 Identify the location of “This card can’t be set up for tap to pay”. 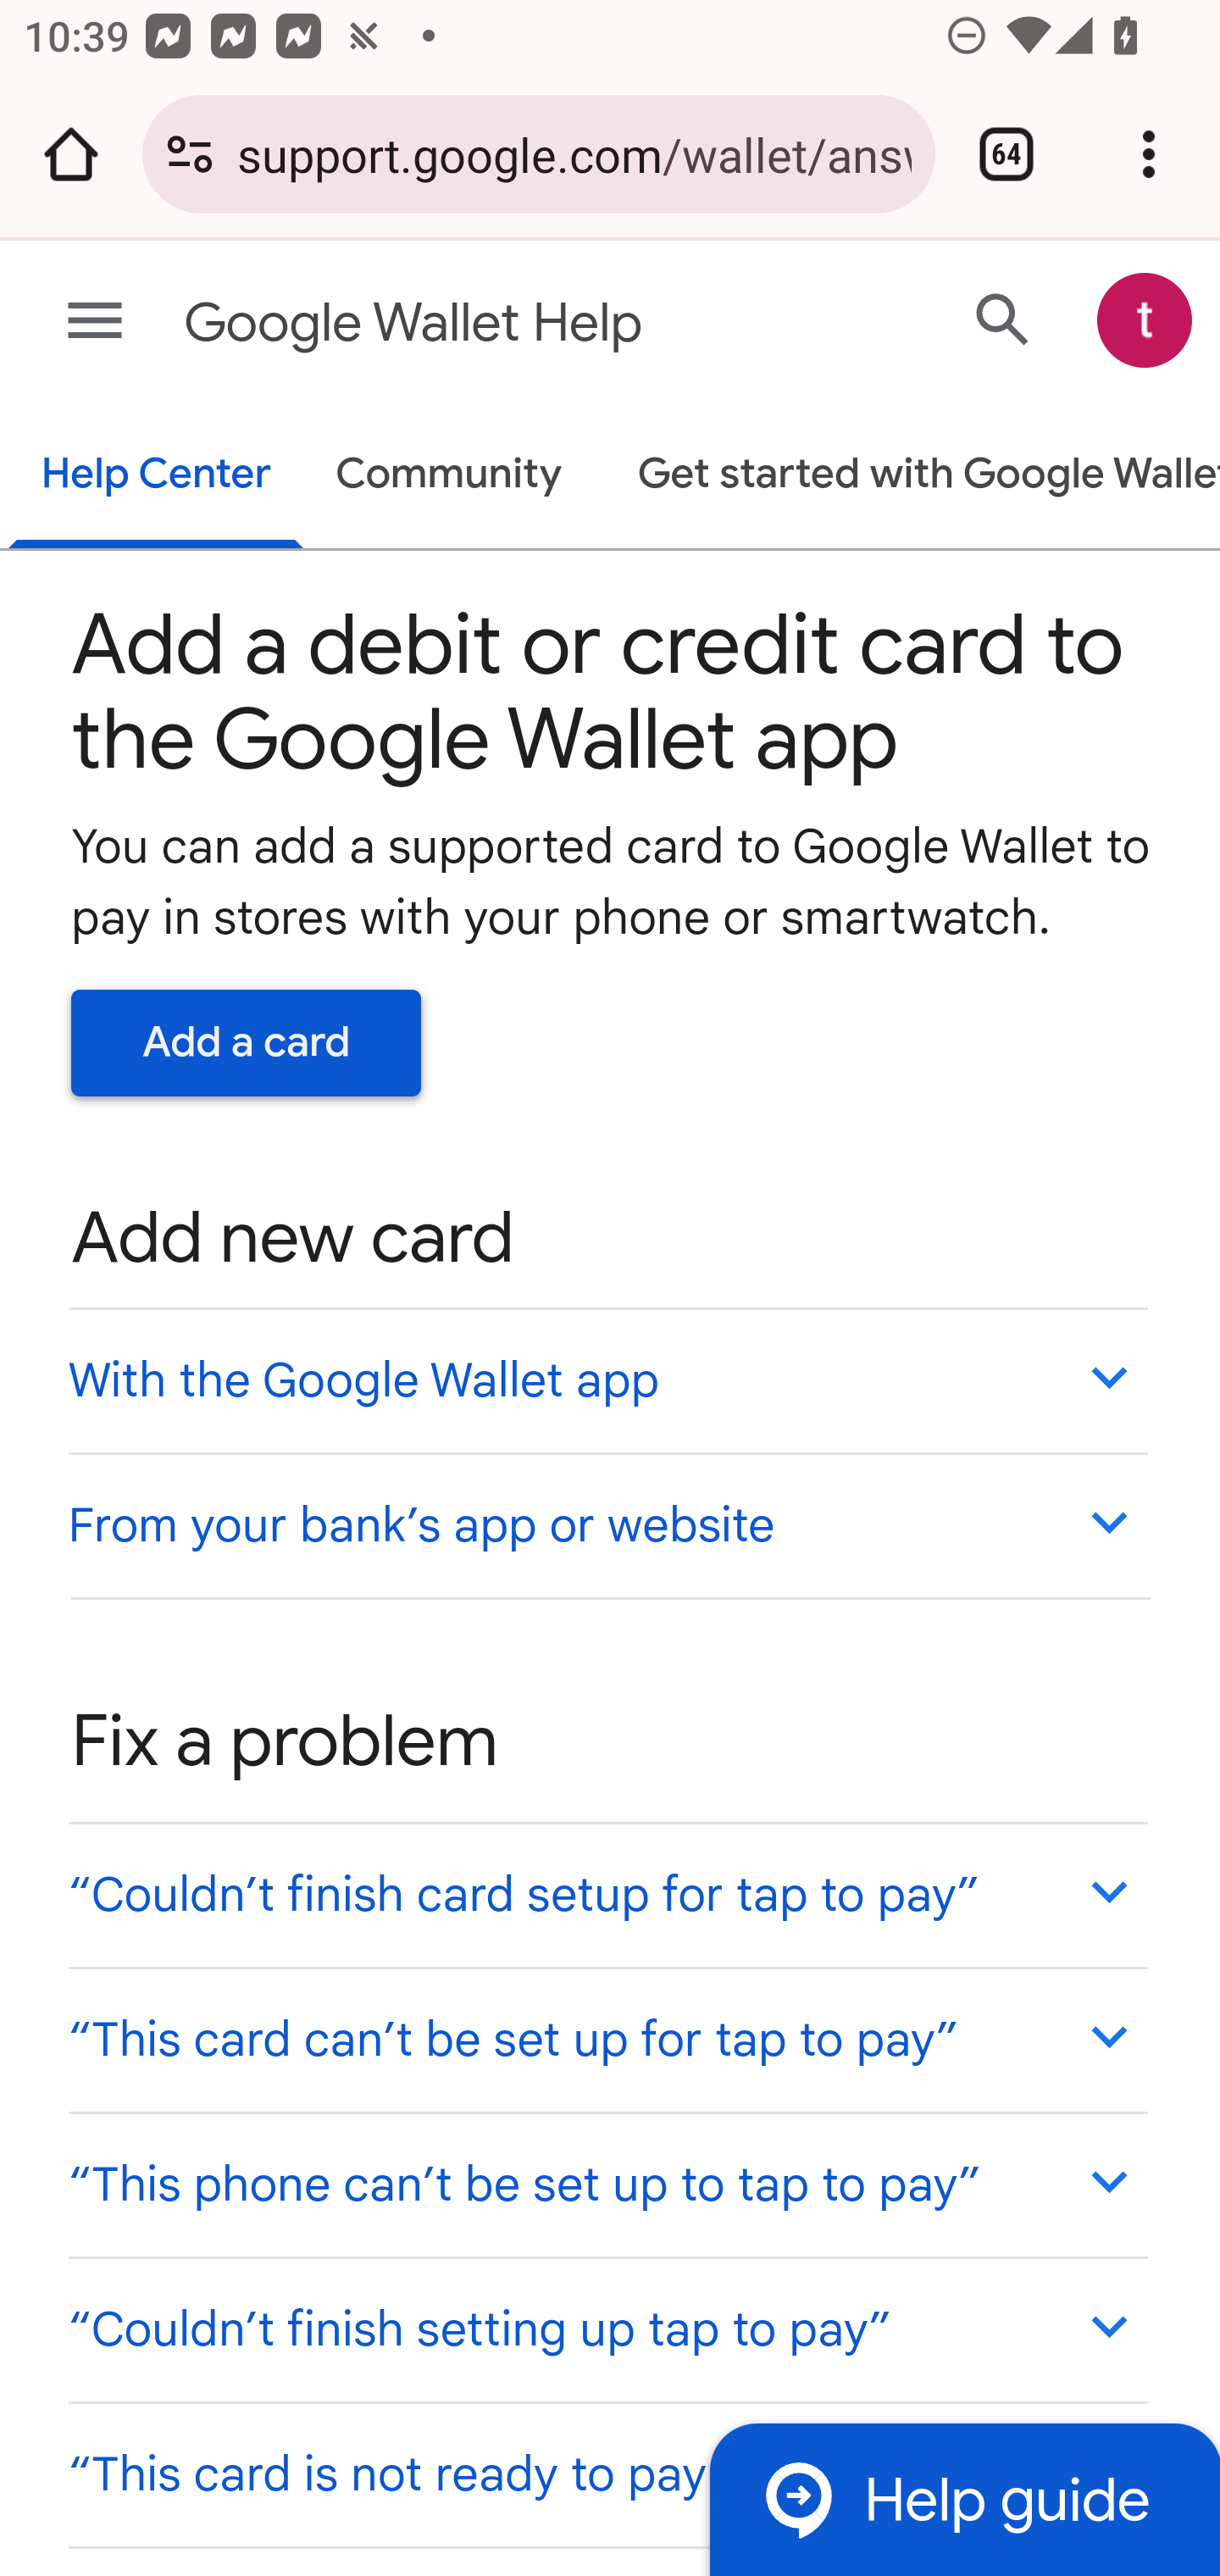
(607, 2039).